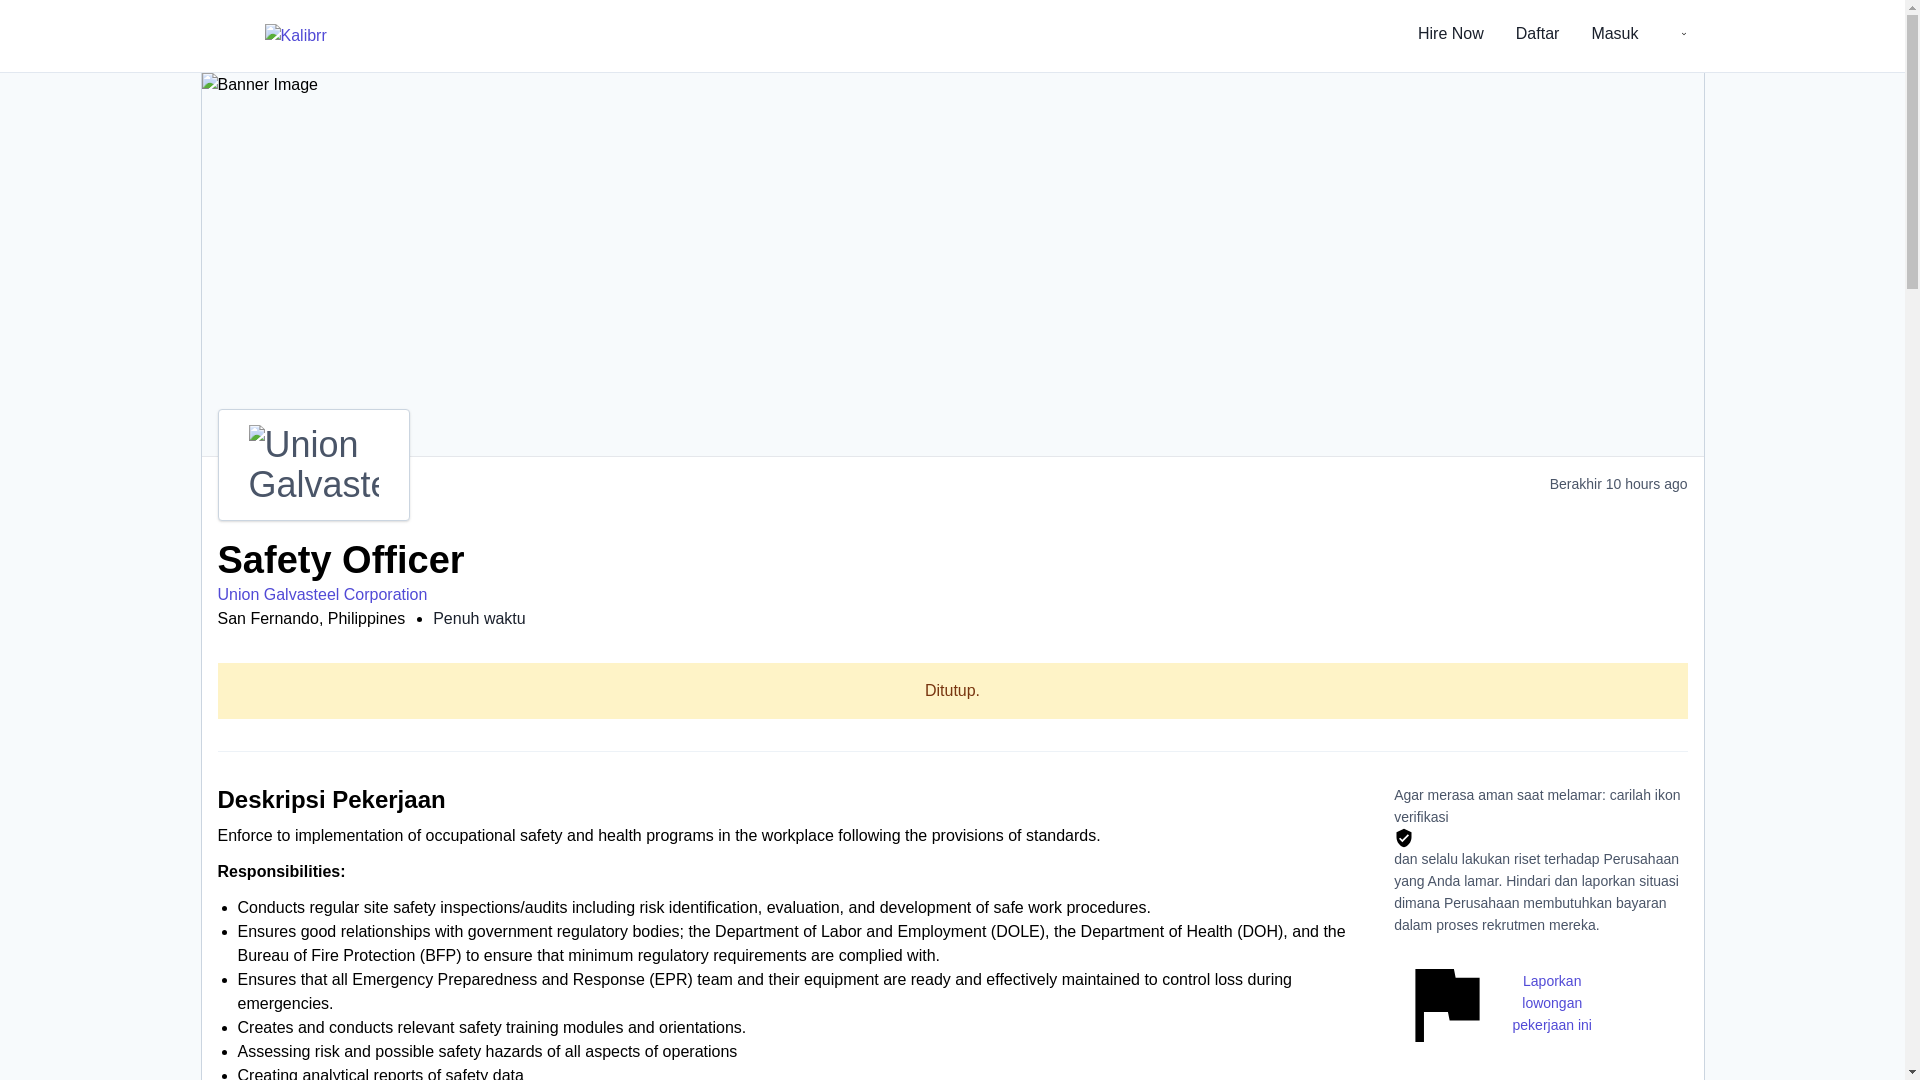 This screenshot has width=1920, height=1080. Describe the element at coordinates (1614, 36) in the screenshot. I see `Masuk` at that location.